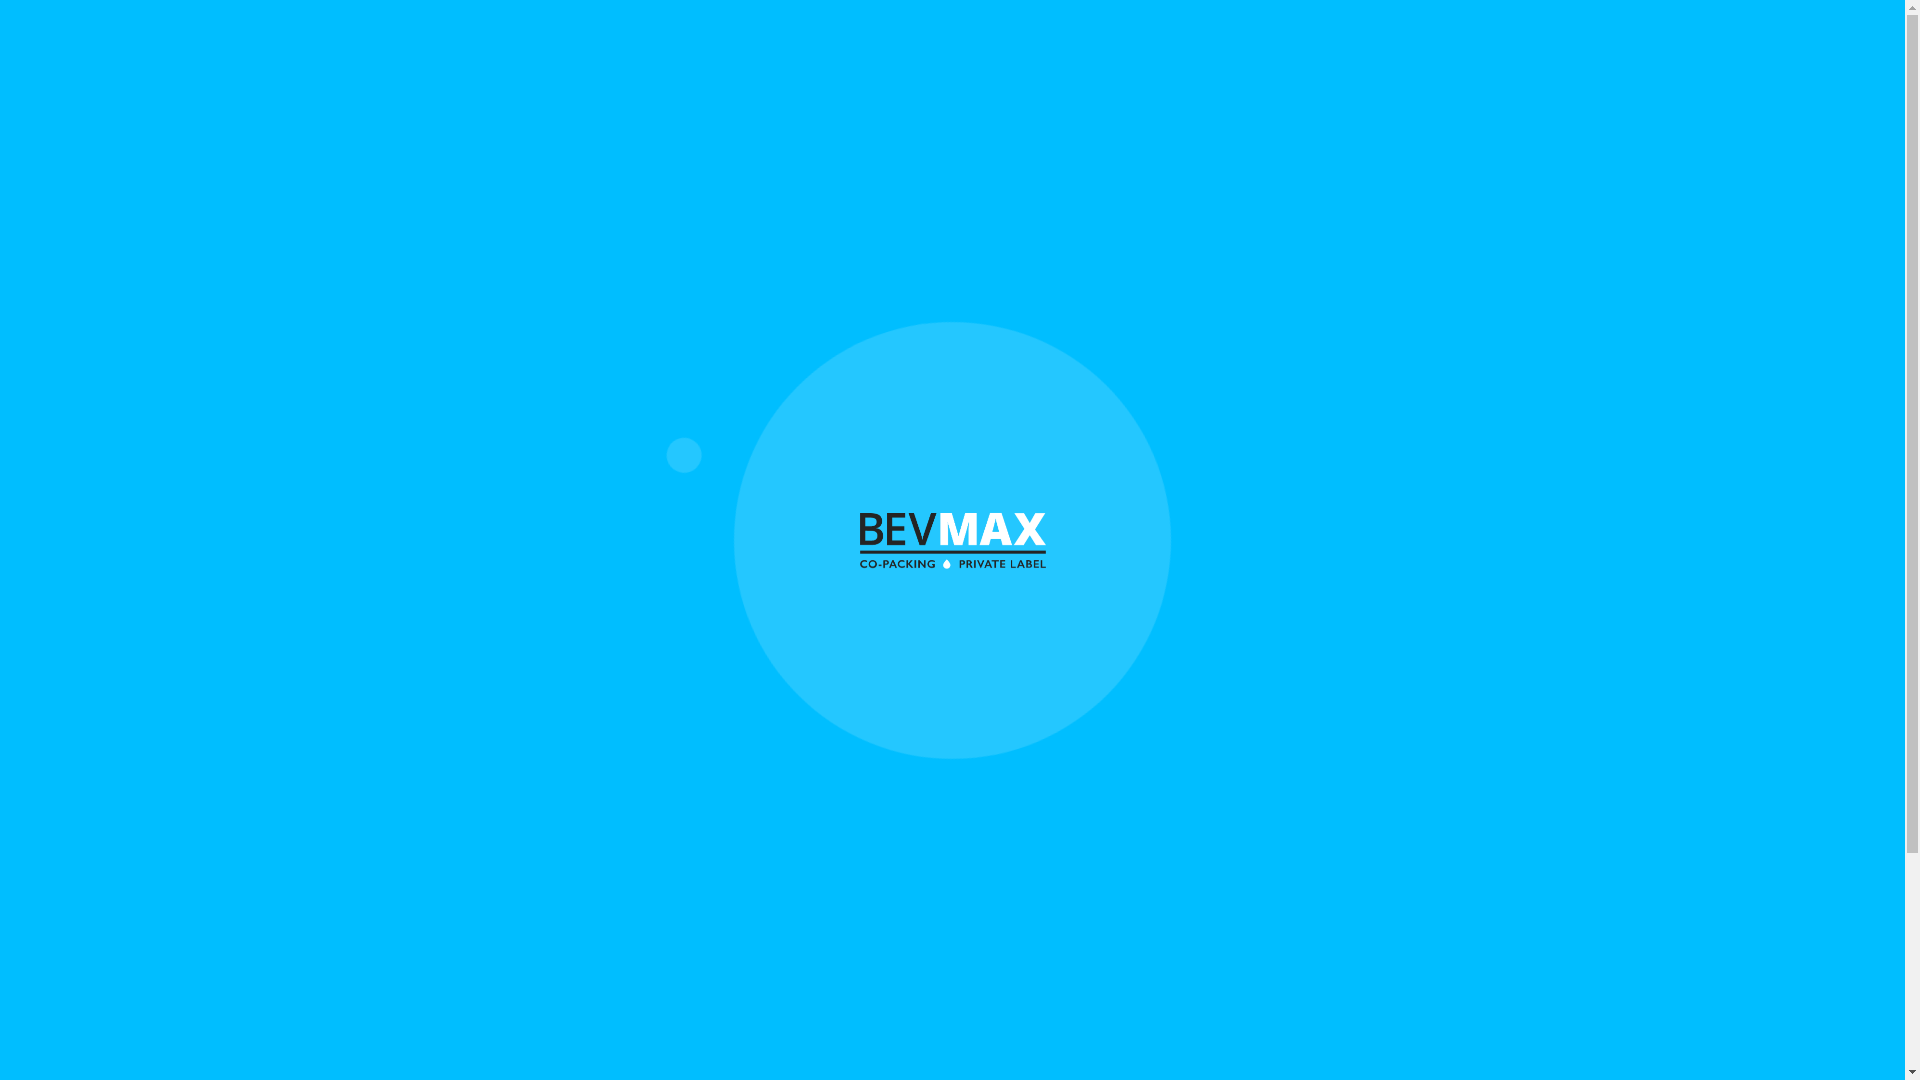  Describe the element at coordinates (448, 49) in the screenshot. I see `BevMax` at that location.